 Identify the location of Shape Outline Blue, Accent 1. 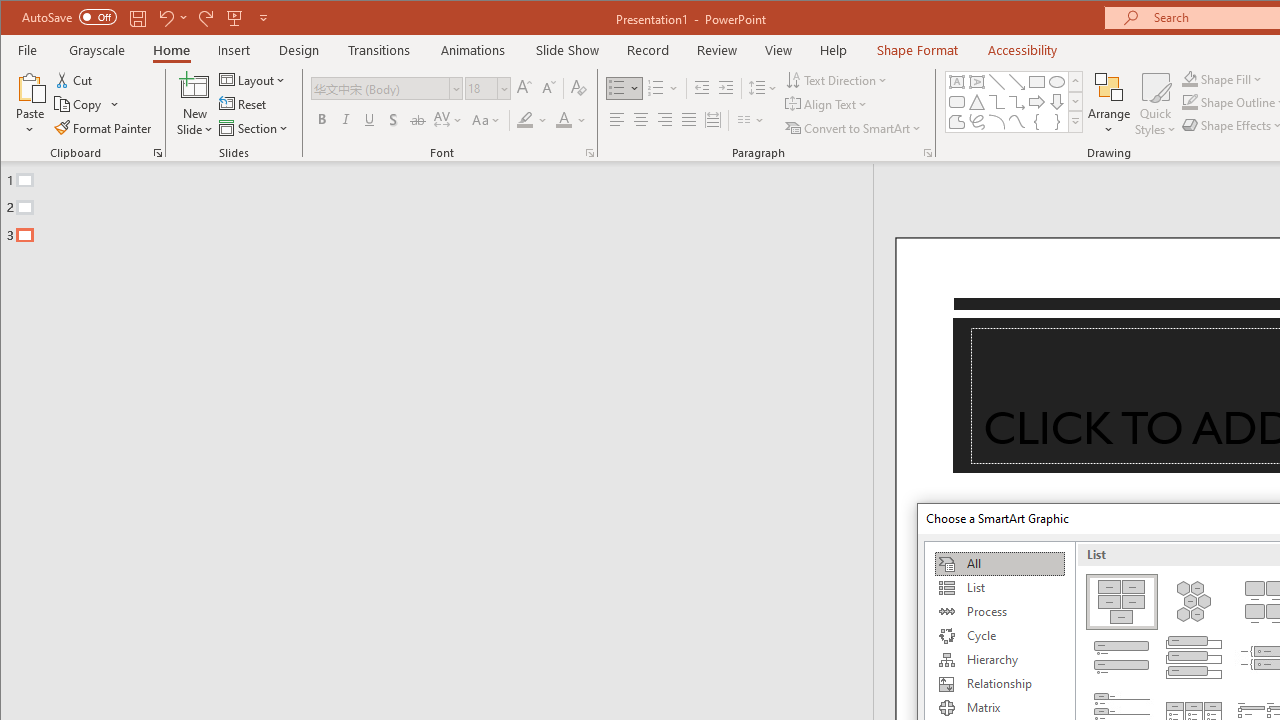
(1189, 102).